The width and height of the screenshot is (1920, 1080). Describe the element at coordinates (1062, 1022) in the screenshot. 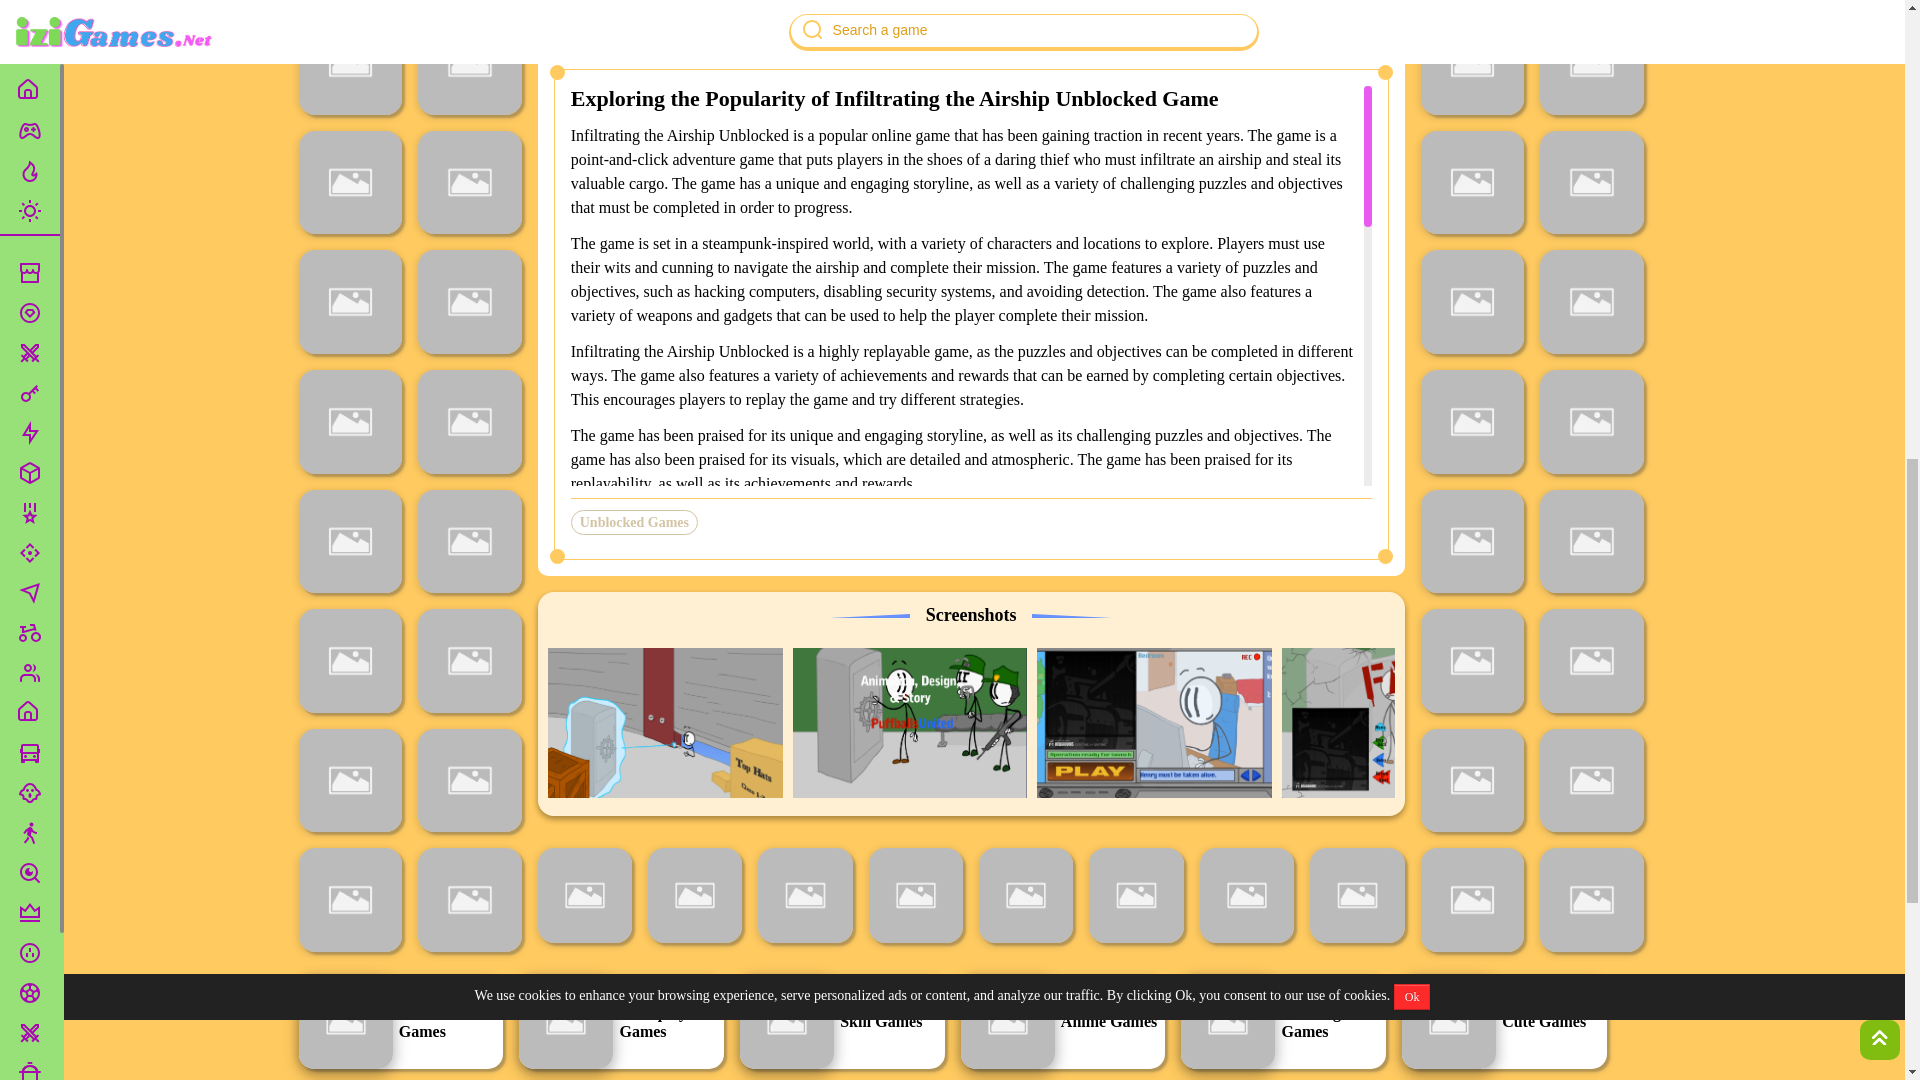

I see `Anime Games` at that location.